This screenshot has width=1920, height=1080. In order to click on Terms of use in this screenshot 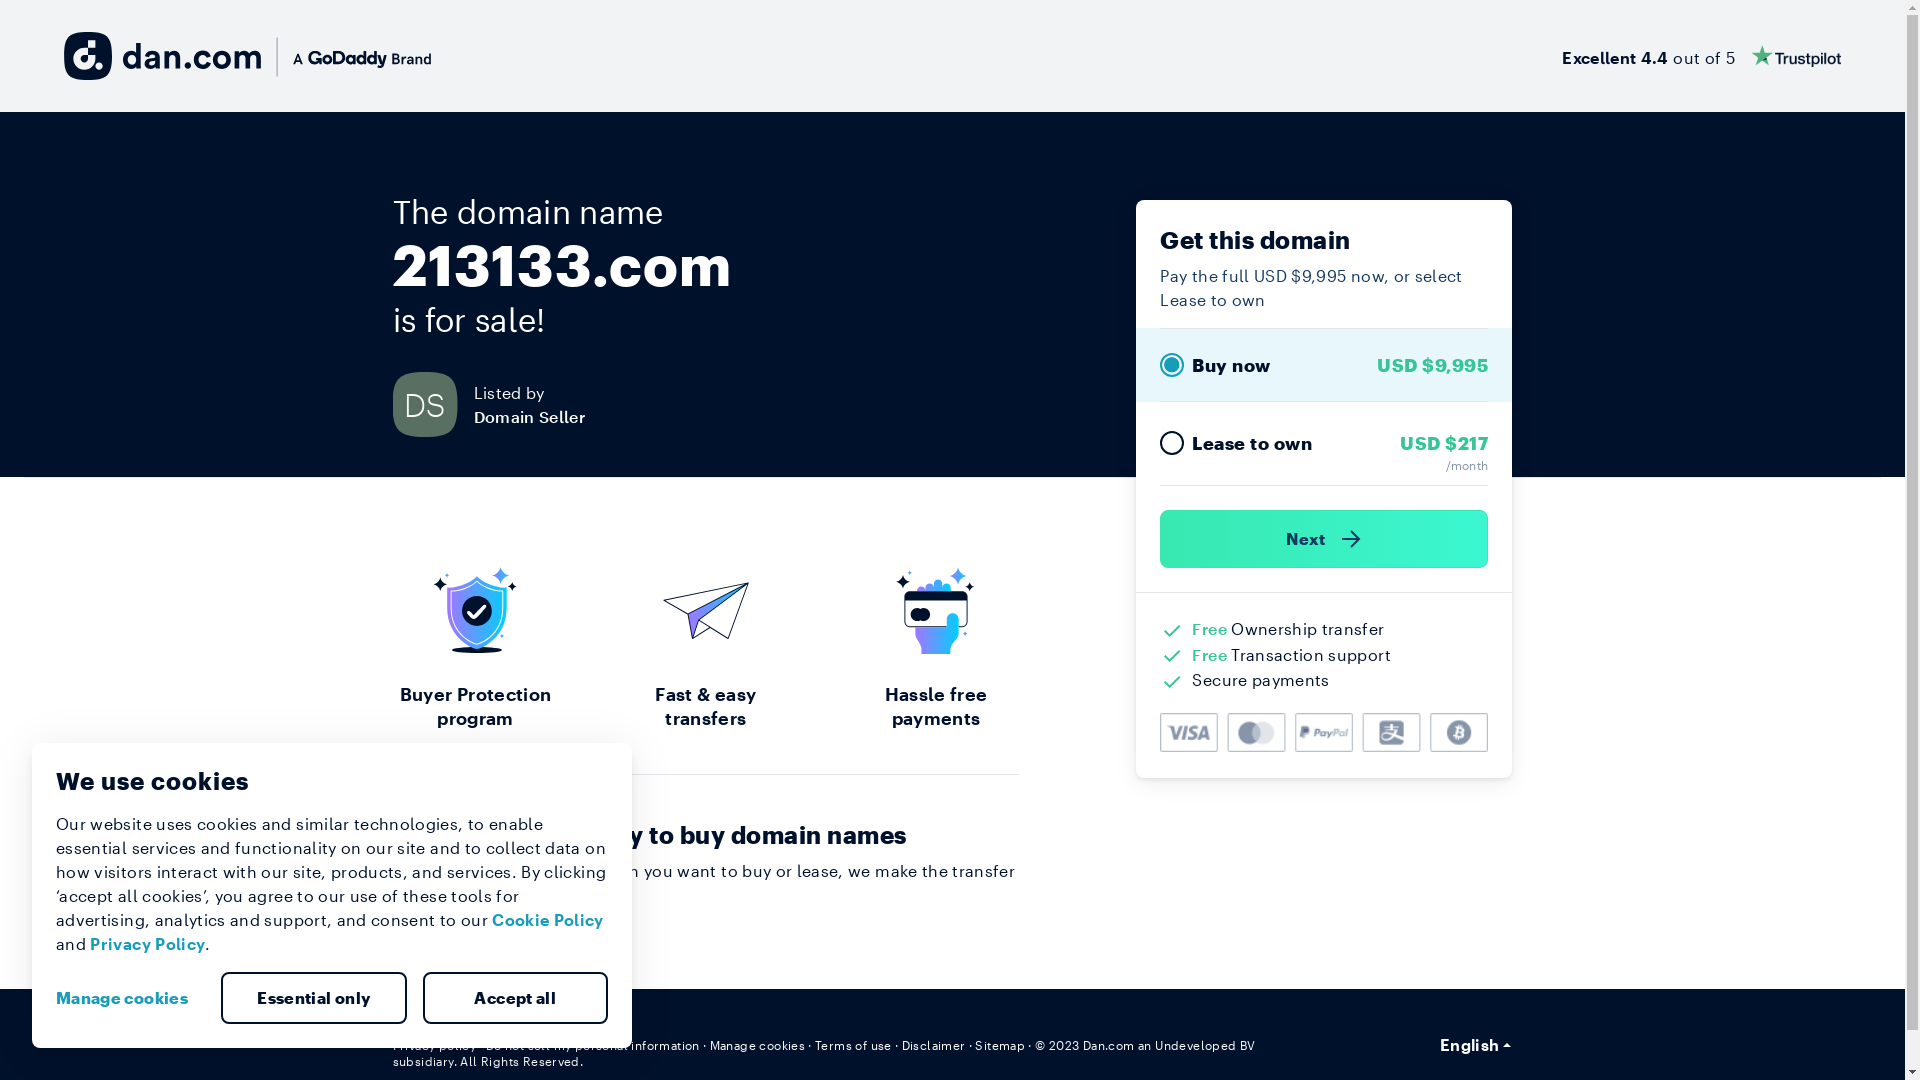, I will do `click(854, 1045)`.